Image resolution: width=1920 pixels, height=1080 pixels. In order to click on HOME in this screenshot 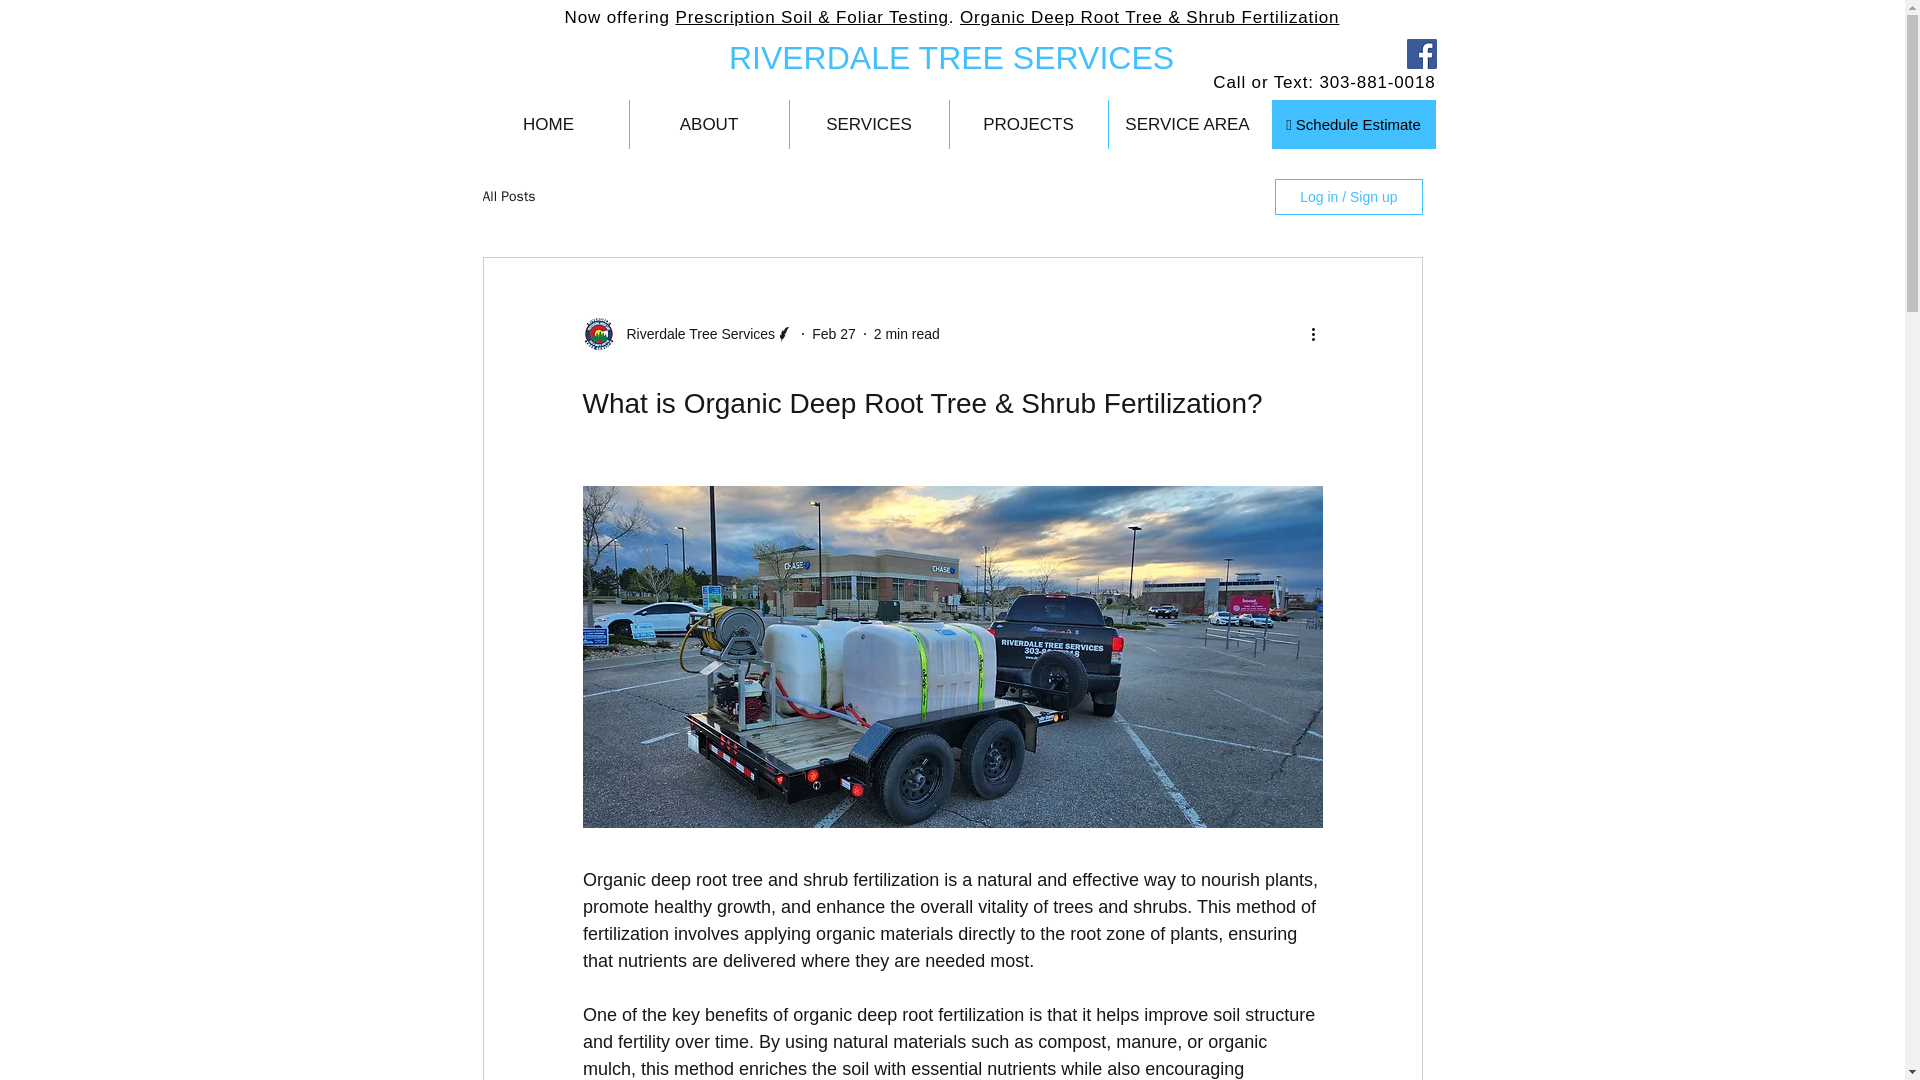, I will do `click(548, 124)`.